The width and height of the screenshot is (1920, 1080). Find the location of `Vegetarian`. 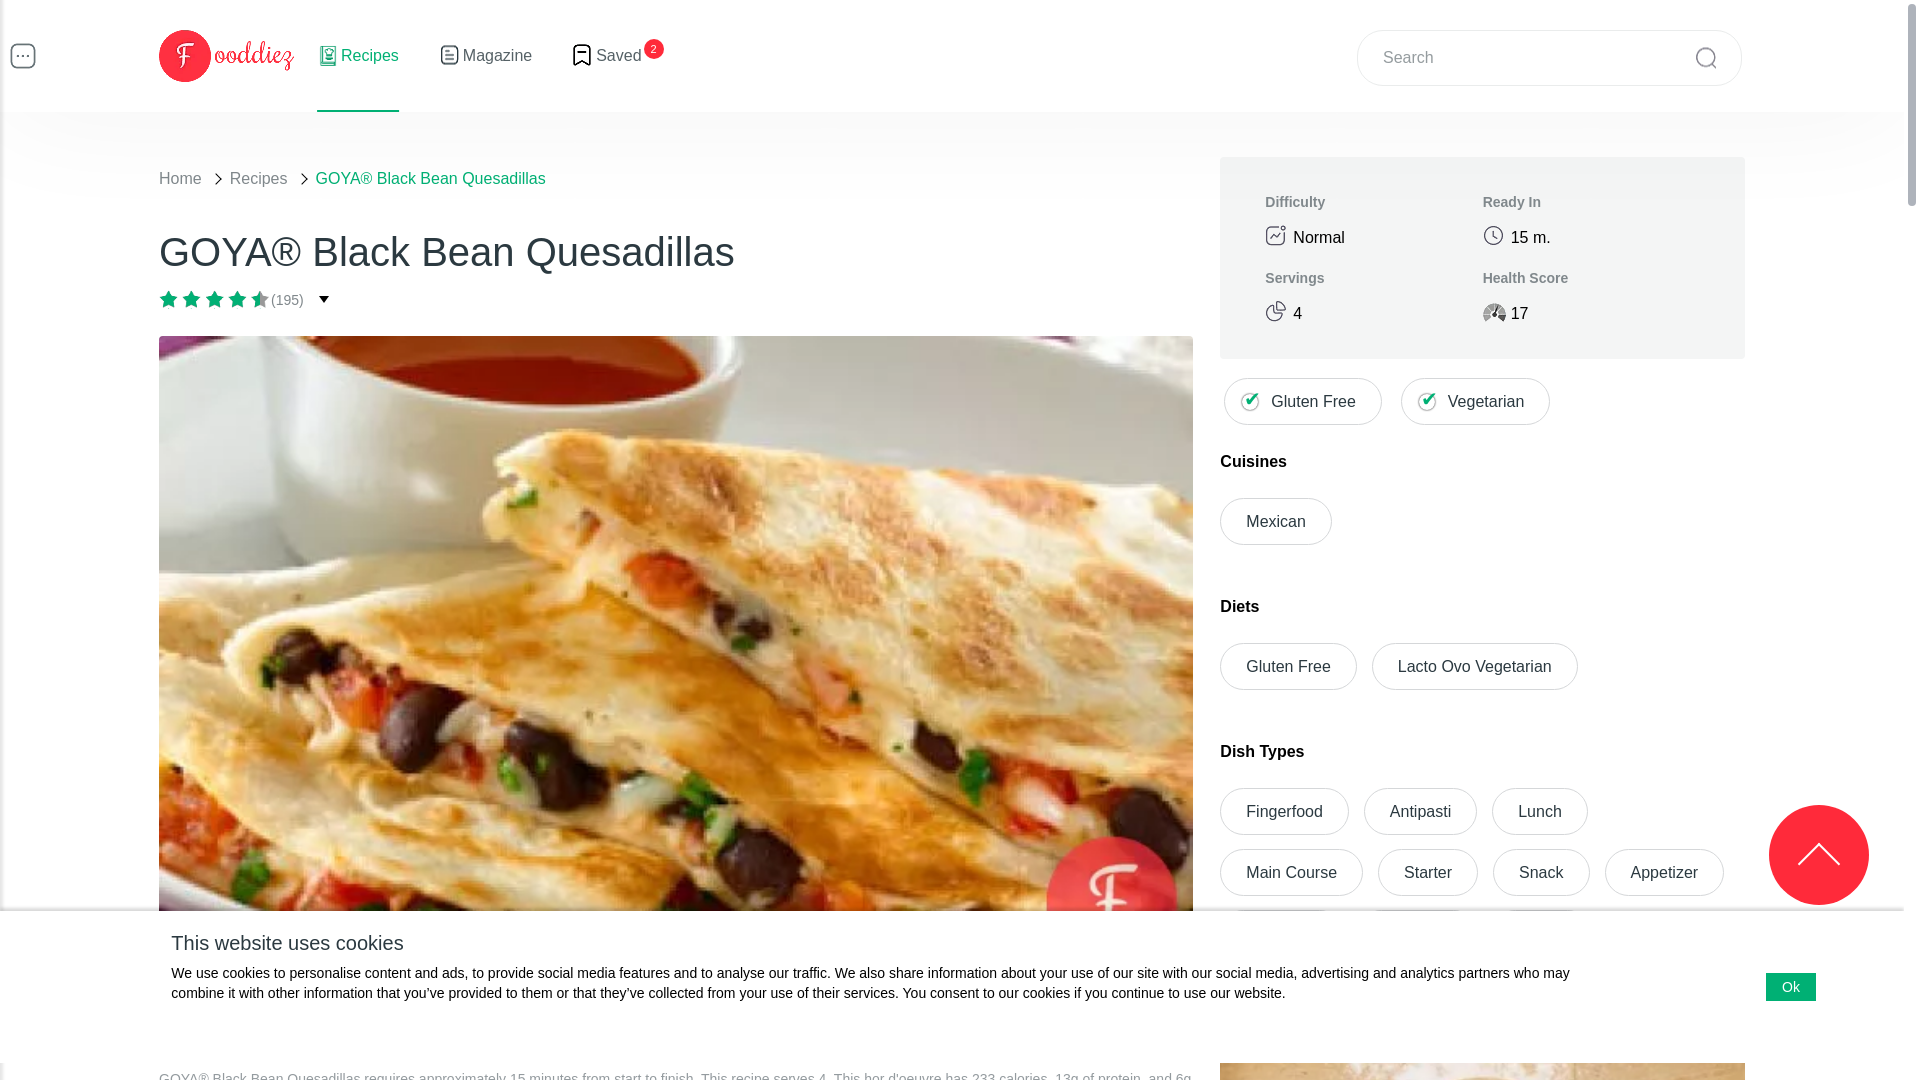

Vegetarian is located at coordinates (1476, 402).